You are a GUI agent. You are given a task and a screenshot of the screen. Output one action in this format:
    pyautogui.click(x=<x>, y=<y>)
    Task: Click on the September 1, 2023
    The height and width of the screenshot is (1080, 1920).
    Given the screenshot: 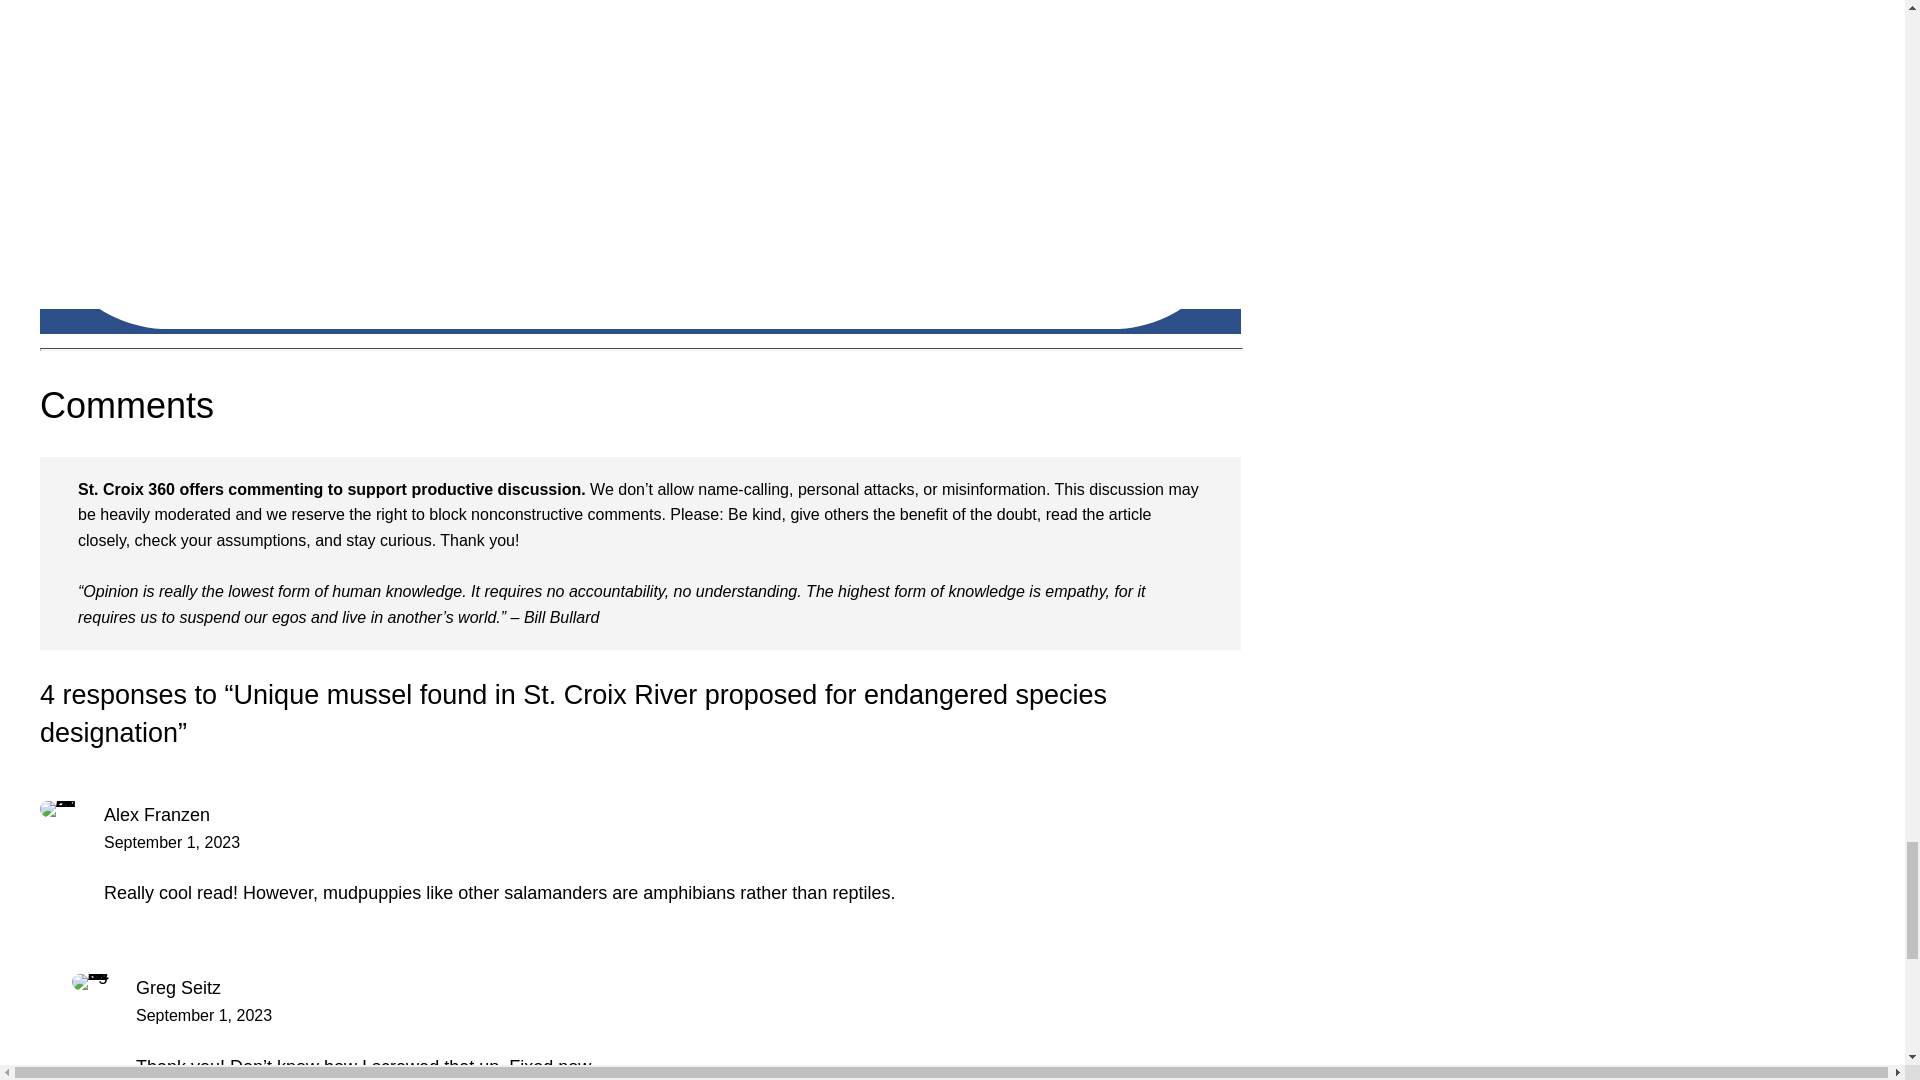 What is the action you would take?
    pyautogui.click(x=172, y=842)
    